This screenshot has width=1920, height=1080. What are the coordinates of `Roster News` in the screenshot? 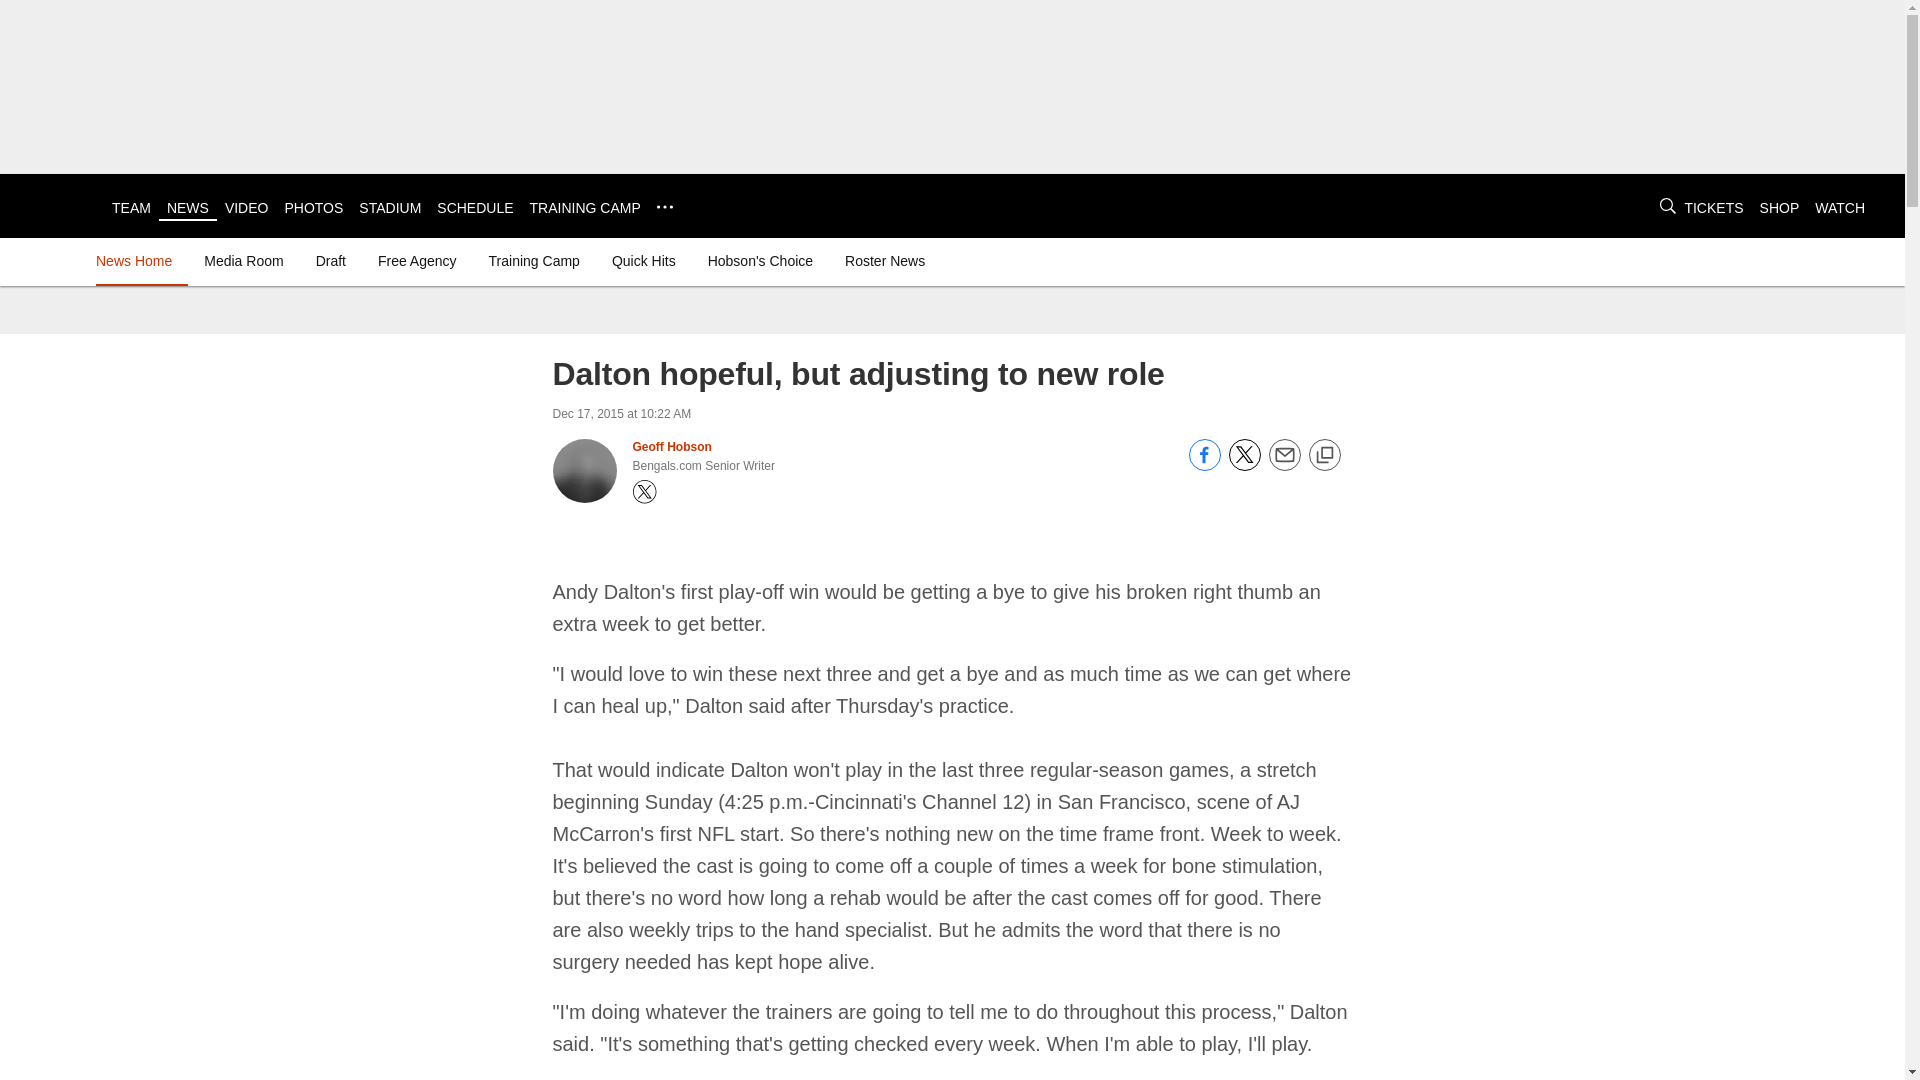 It's located at (885, 260).